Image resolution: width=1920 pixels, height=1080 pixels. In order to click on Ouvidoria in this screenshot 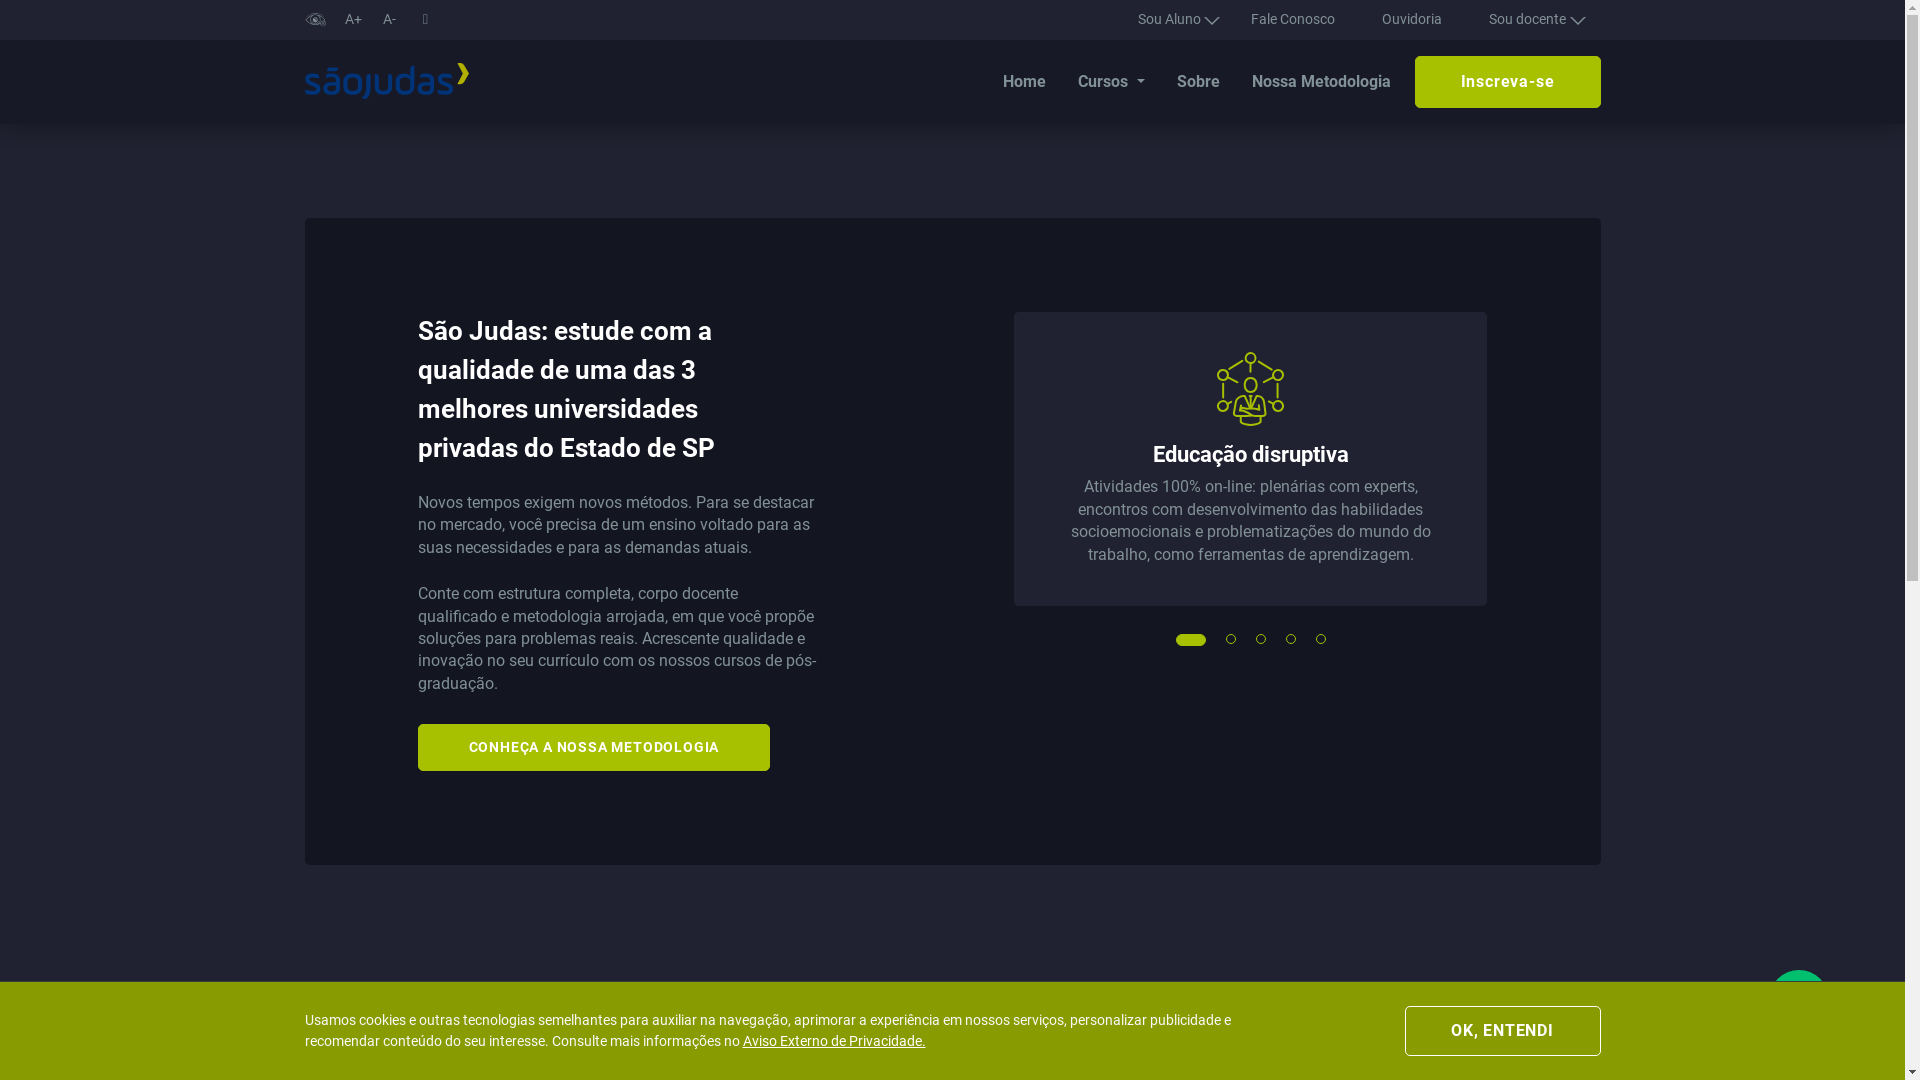, I will do `click(1412, 19)`.